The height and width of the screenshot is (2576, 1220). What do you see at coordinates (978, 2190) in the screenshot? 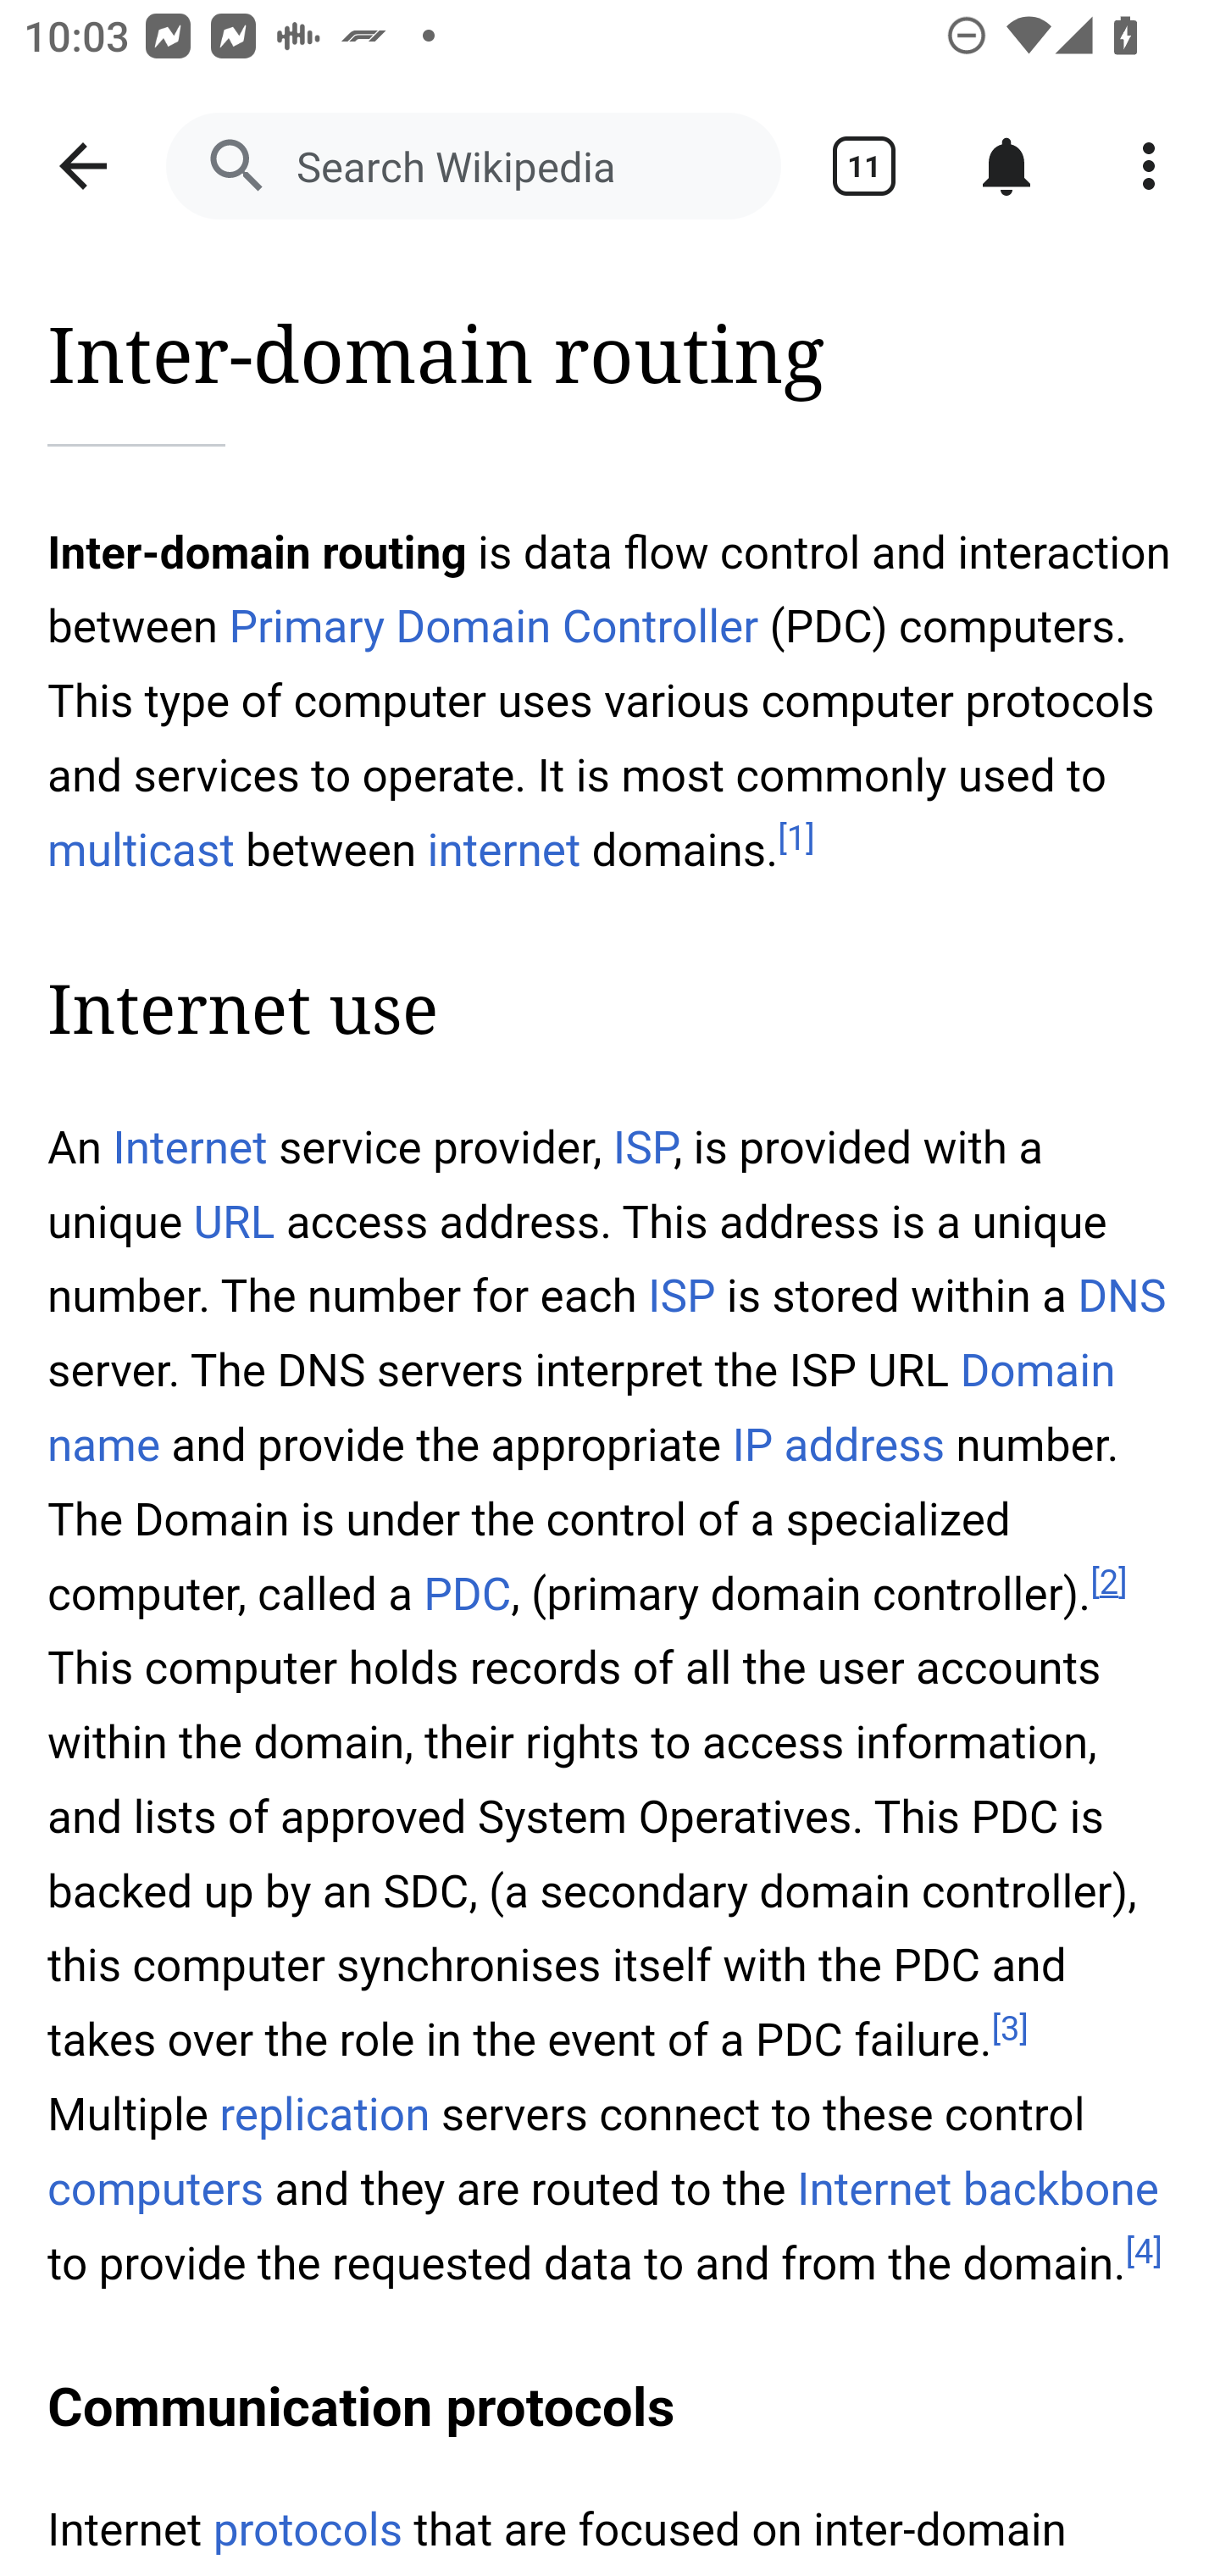
I see `Internet backbone` at bounding box center [978, 2190].